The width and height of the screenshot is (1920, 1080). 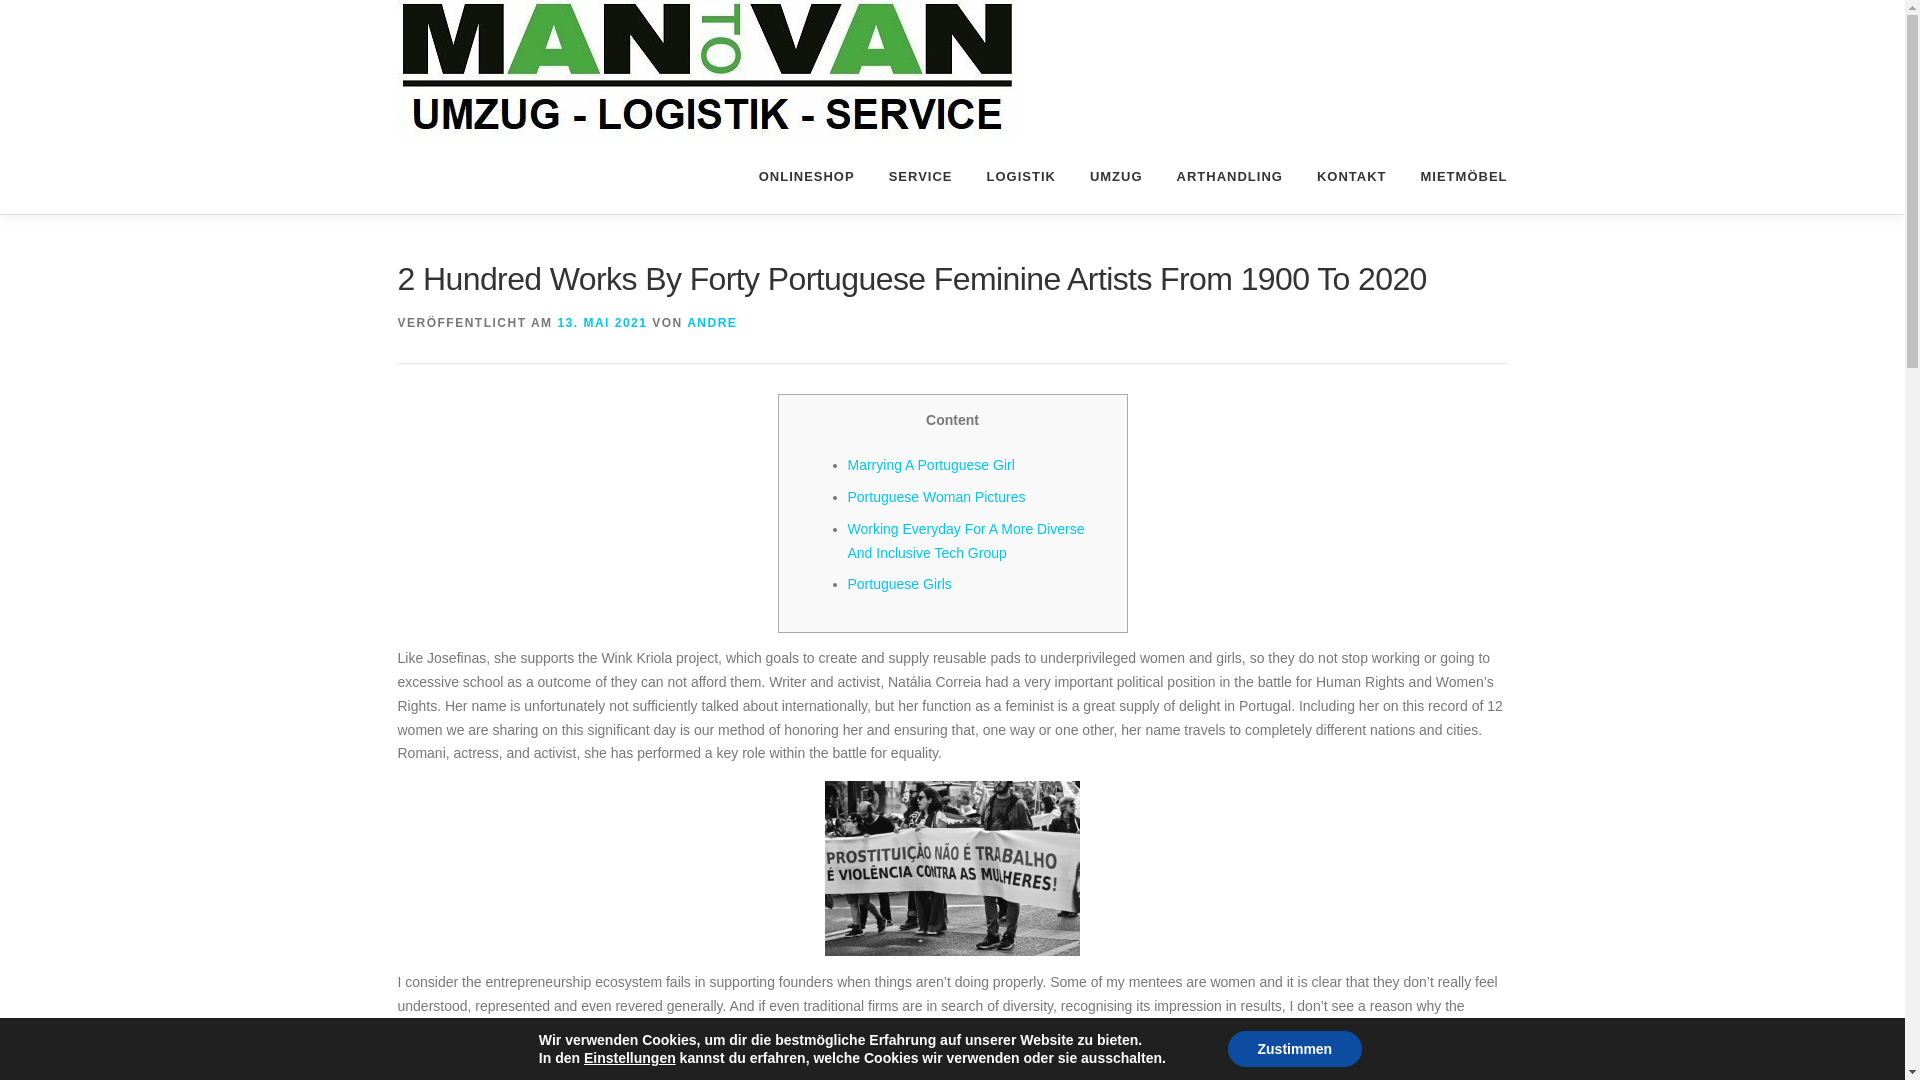 I want to click on UMZUG, so click(x=1116, y=176).